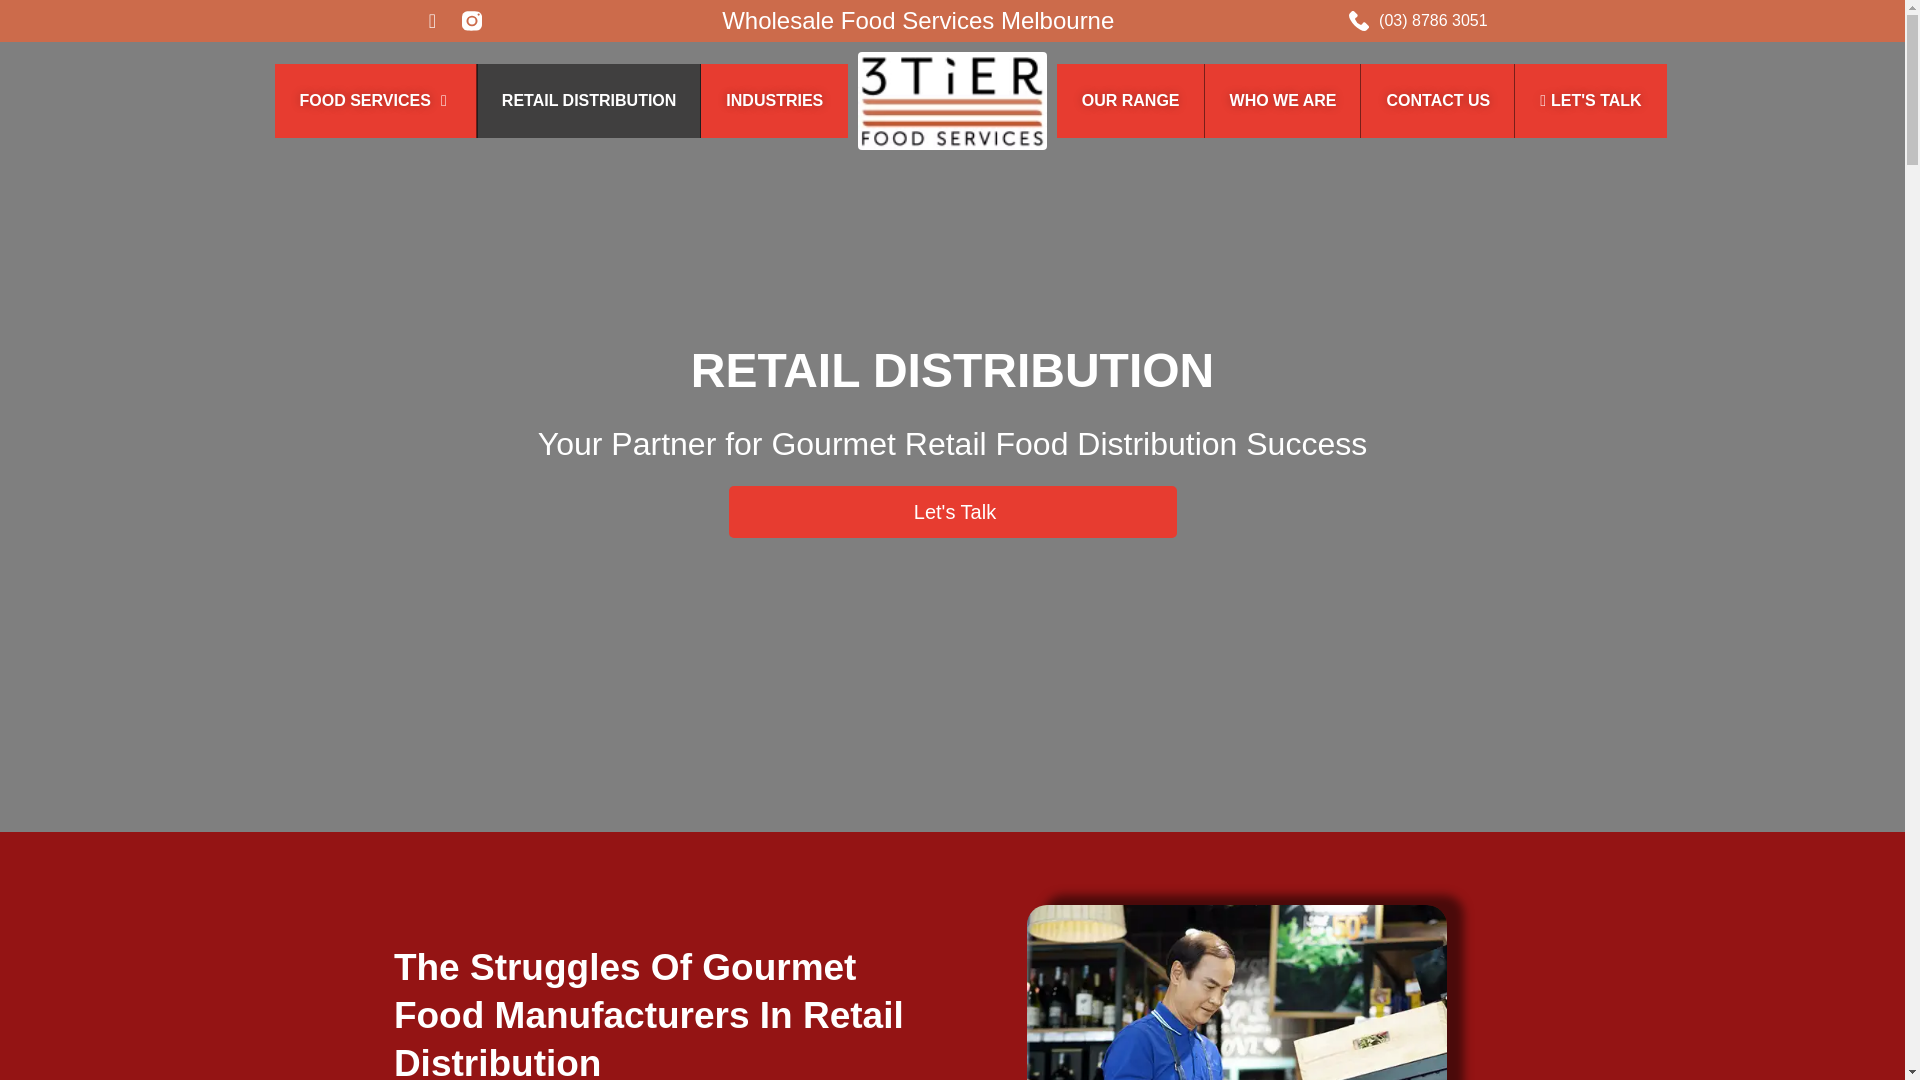 The width and height of the screenshot is (1920, 1080). What do you see at coordinates (1131, 100) in the screenshot?
I see `OUR RANGE` at bounding box center [1131, 100].